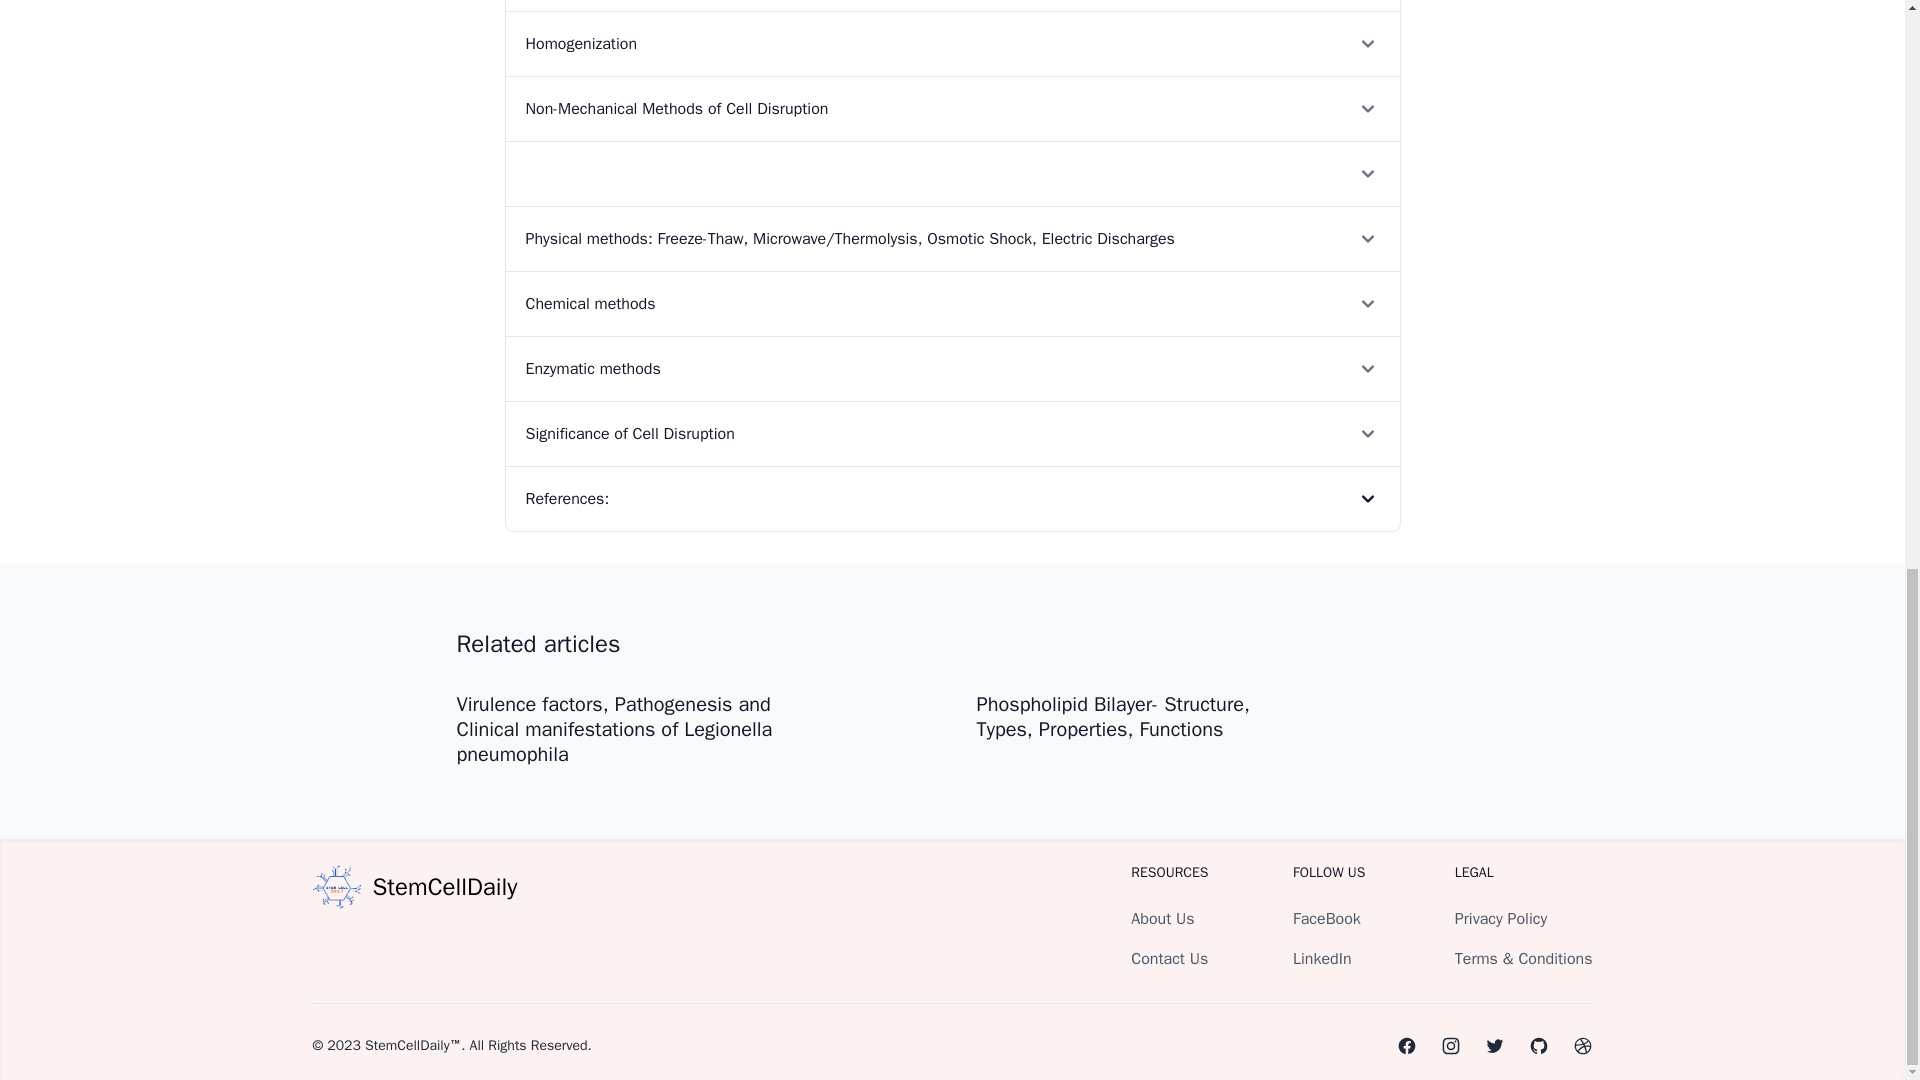  What do you see at coordinates (952, 42) in the screenshot?
I see `Homogenization` at bounding box center [952, 42].